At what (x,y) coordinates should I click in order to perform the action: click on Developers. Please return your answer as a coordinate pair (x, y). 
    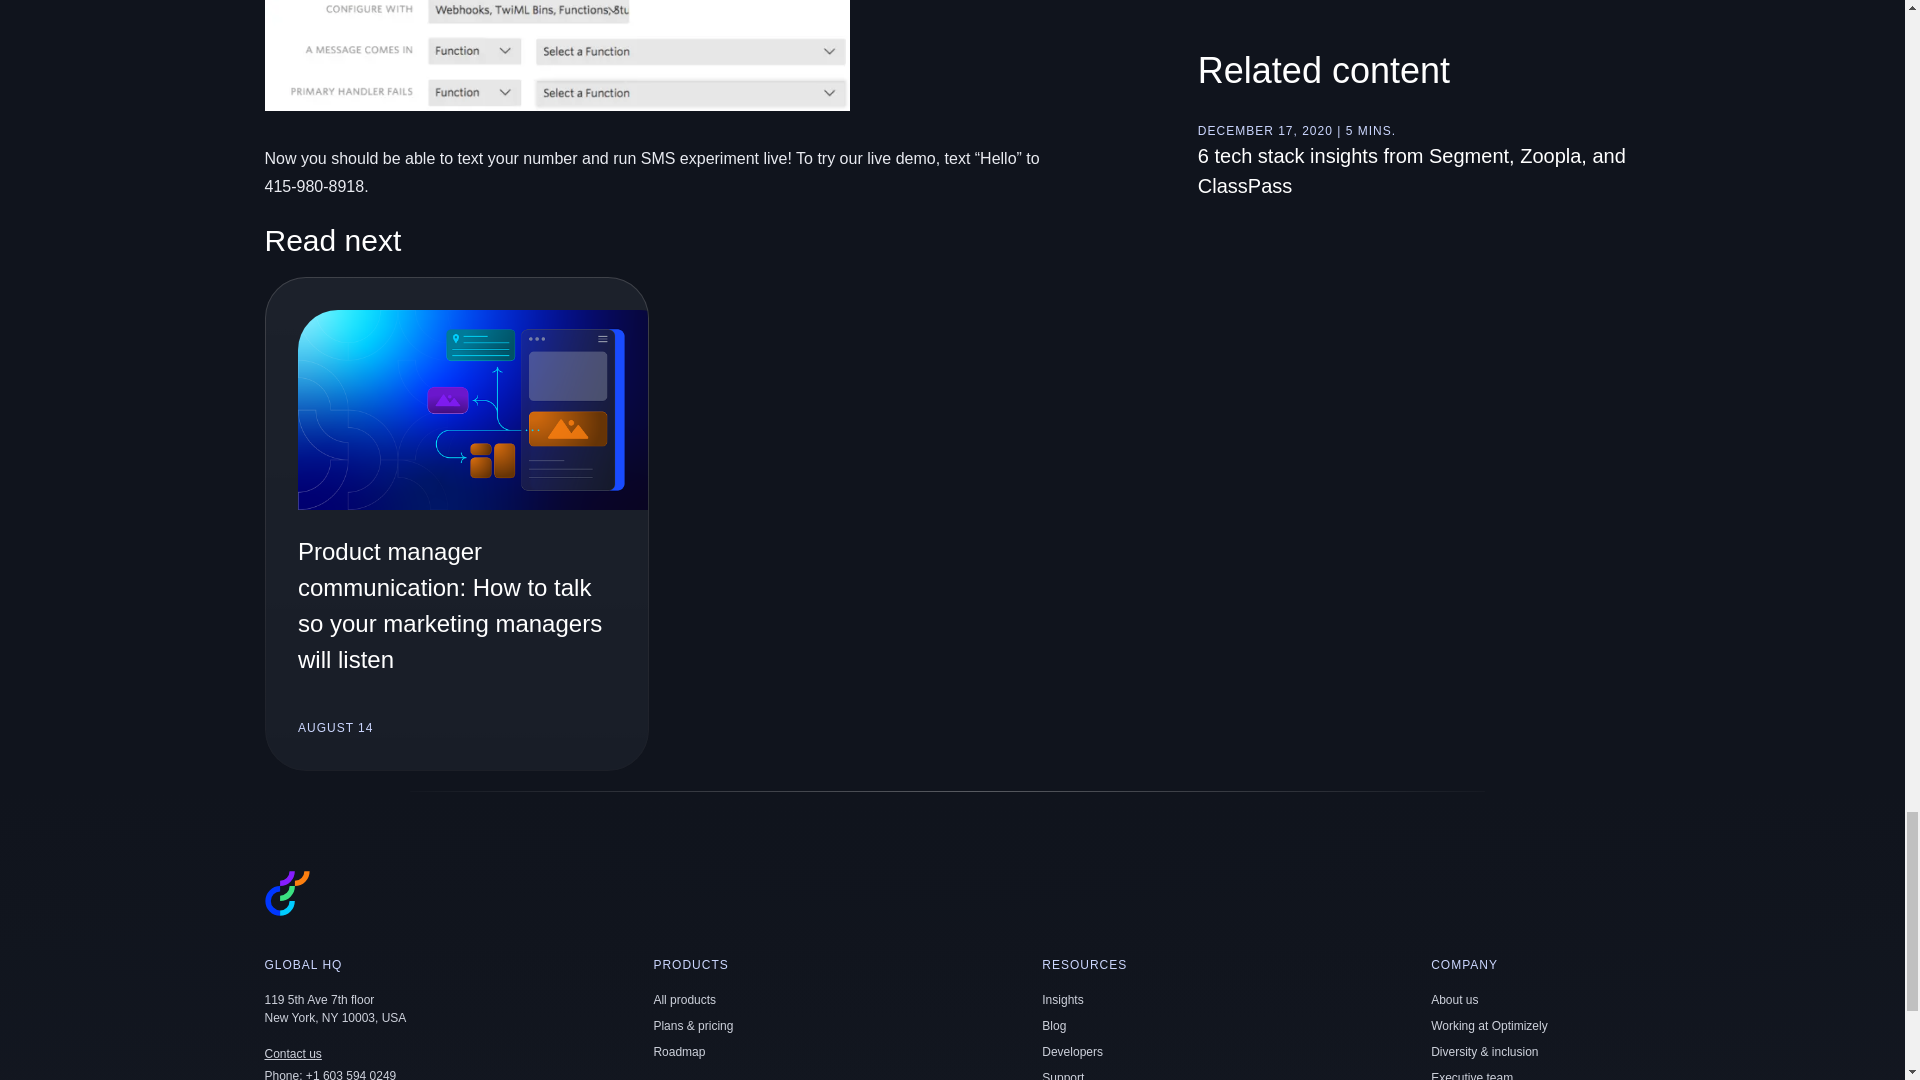
    Looking at the image, I should click on (1072, 1052).